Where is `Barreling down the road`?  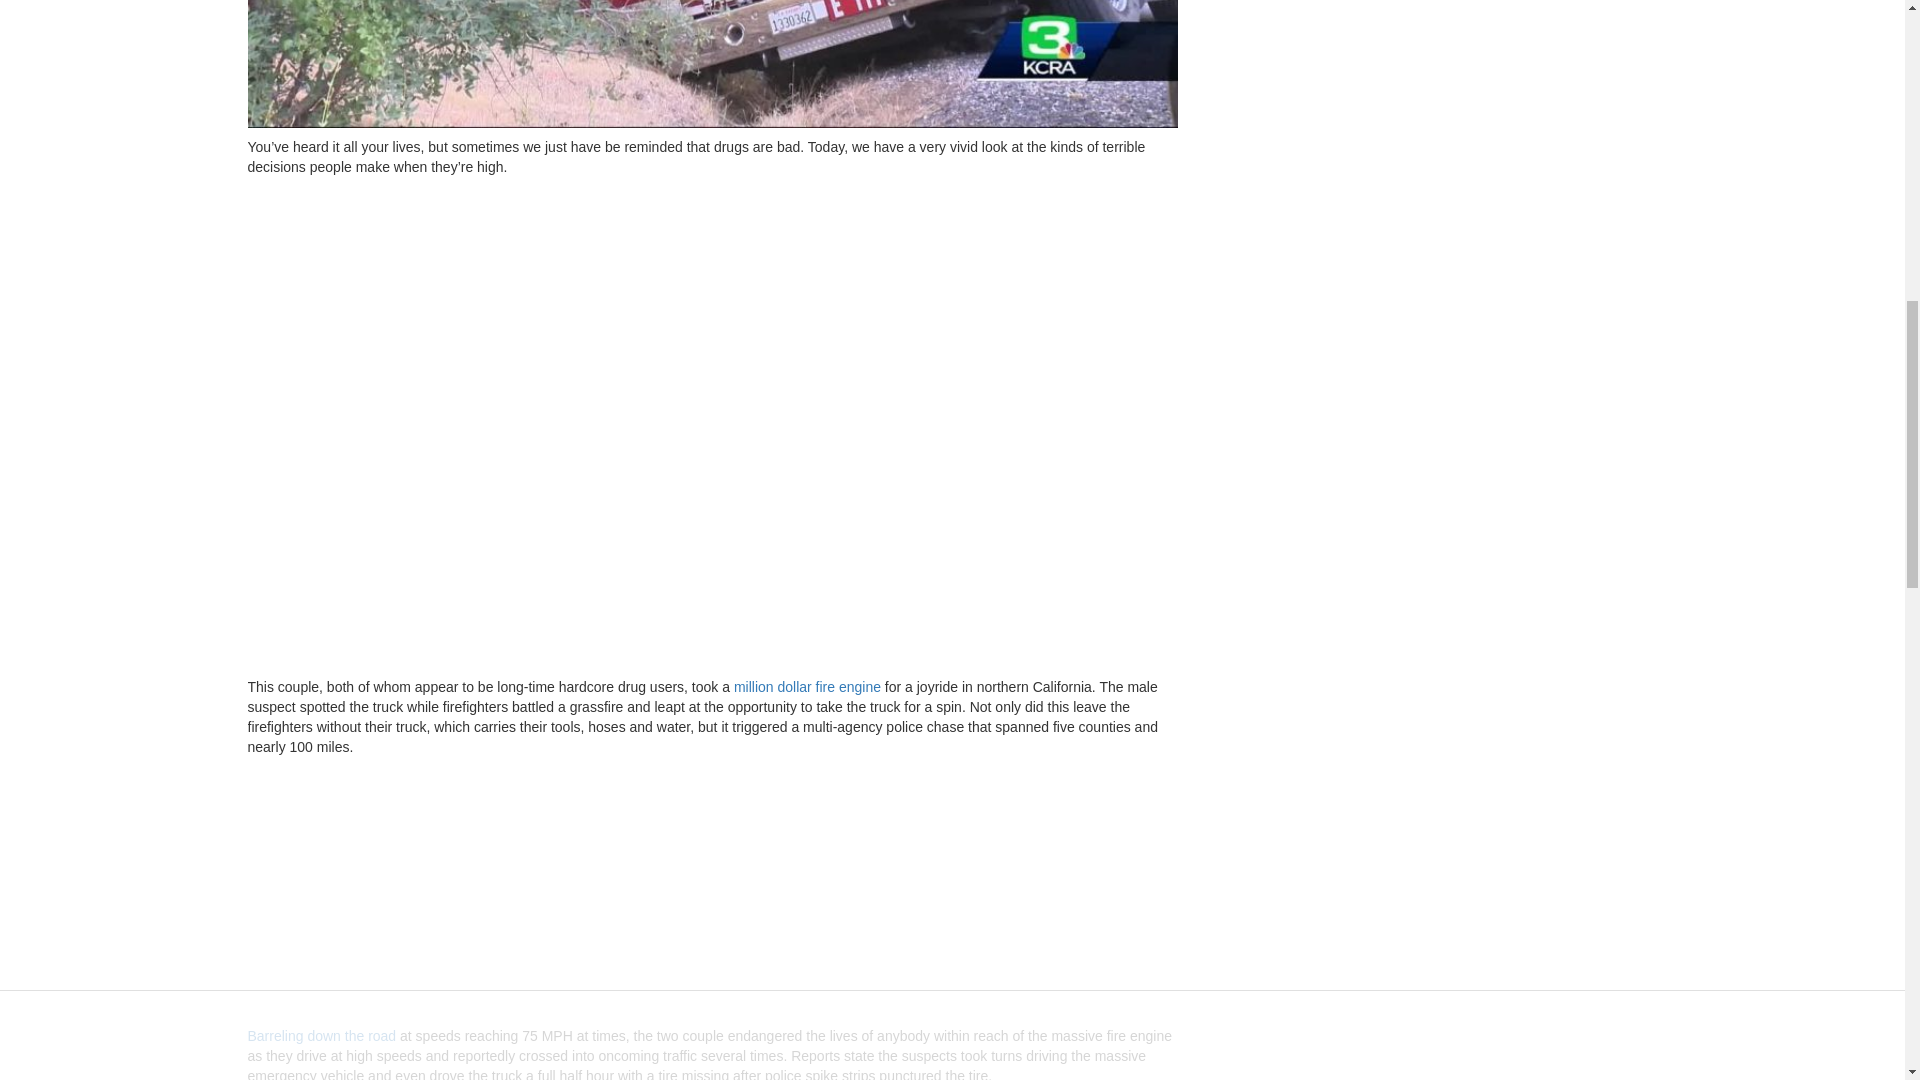
Barreling down the road is located at coordinates (322, 1036).